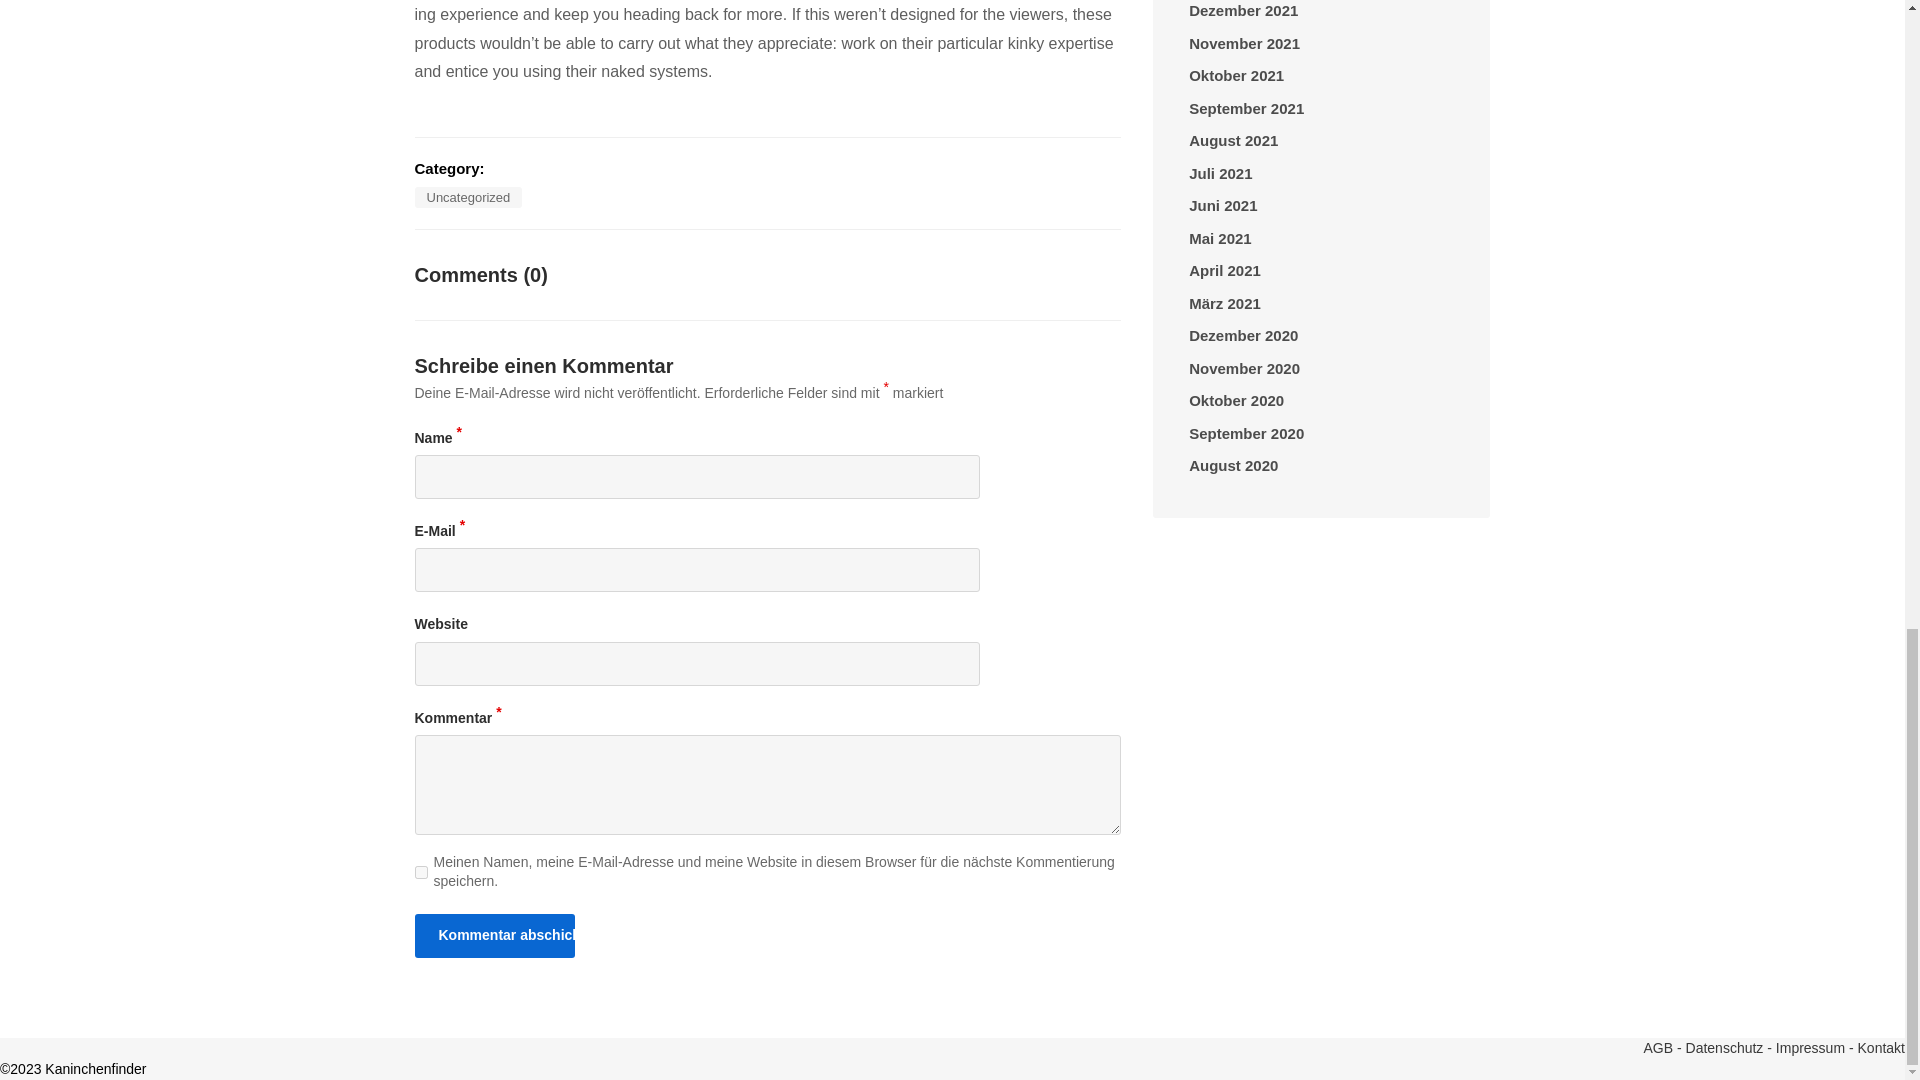 Image resolution: width=1920 pixels, height=1080 pixels. Describe the element at coordinates (494, 935) in the screenshot. I see `Kommentar abschicken` at that location.